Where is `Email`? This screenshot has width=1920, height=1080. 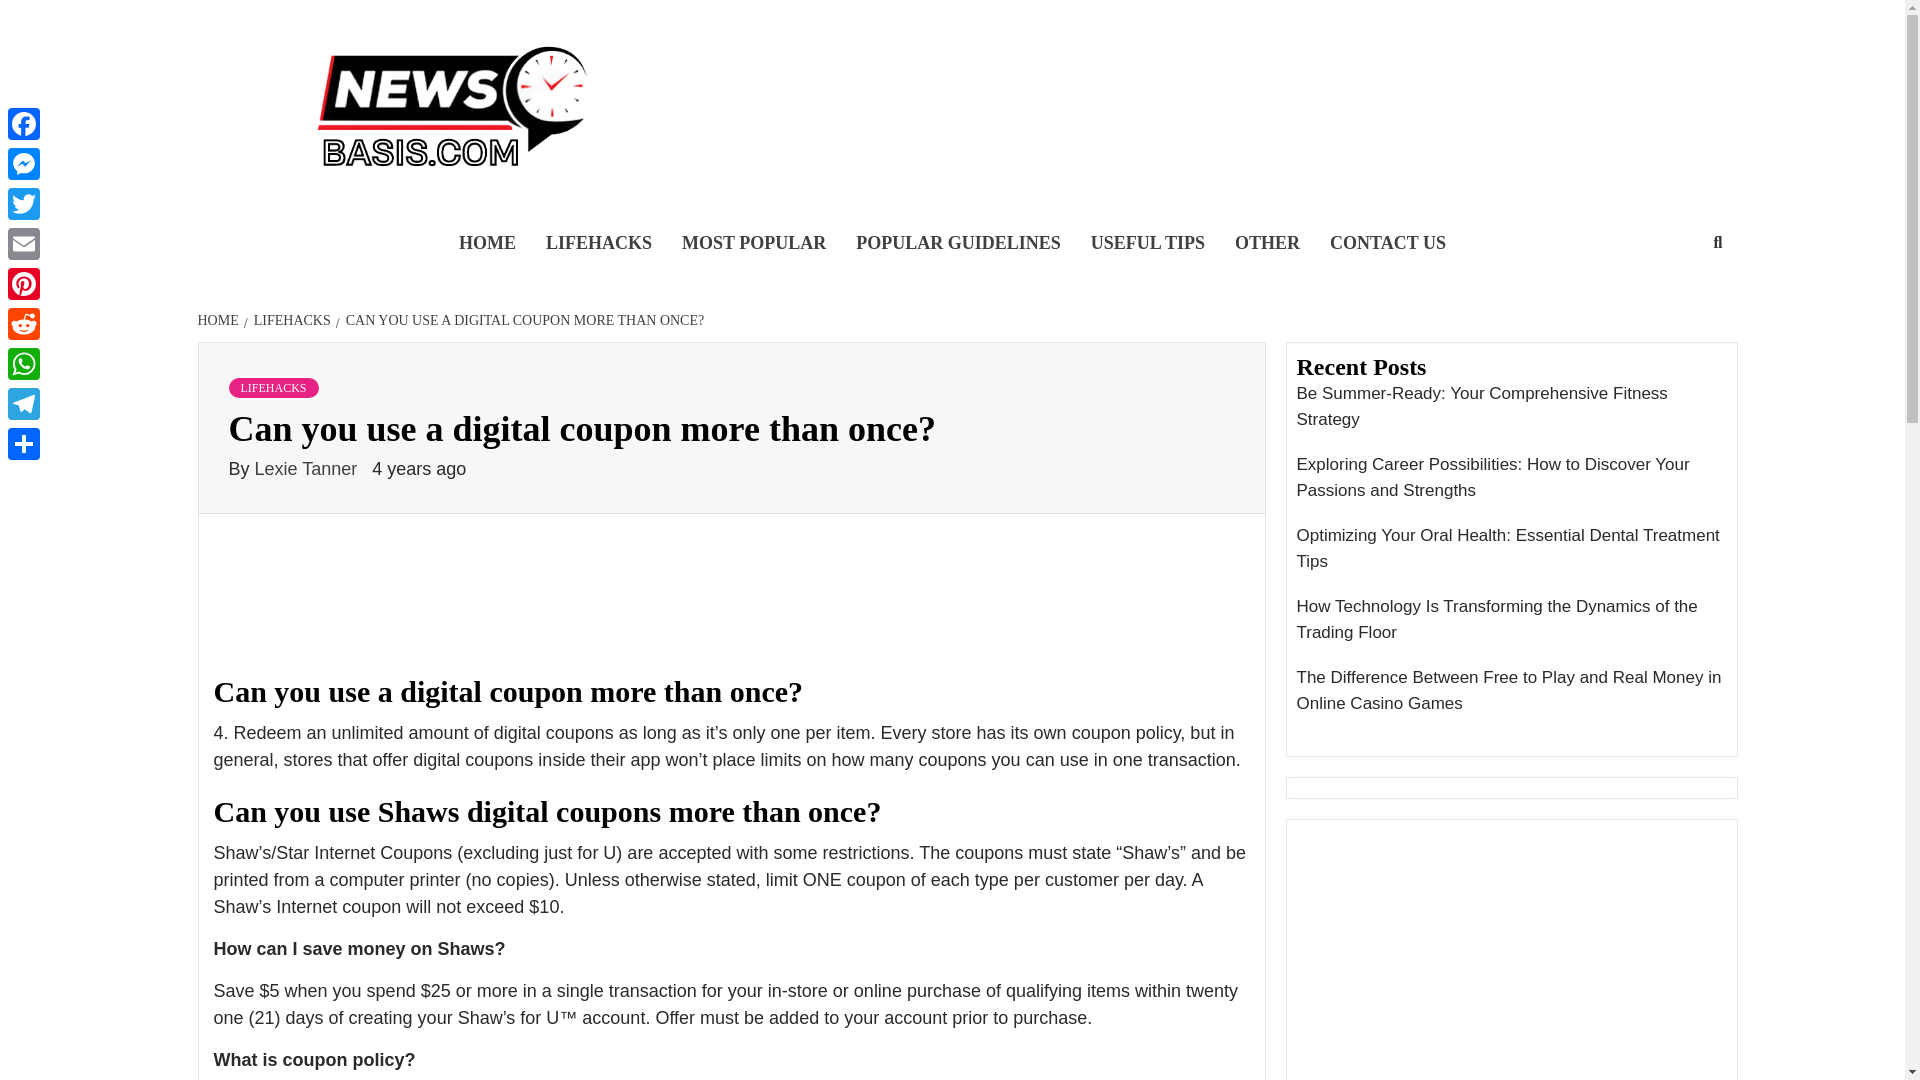
Email is located at coordinates (24, 243).